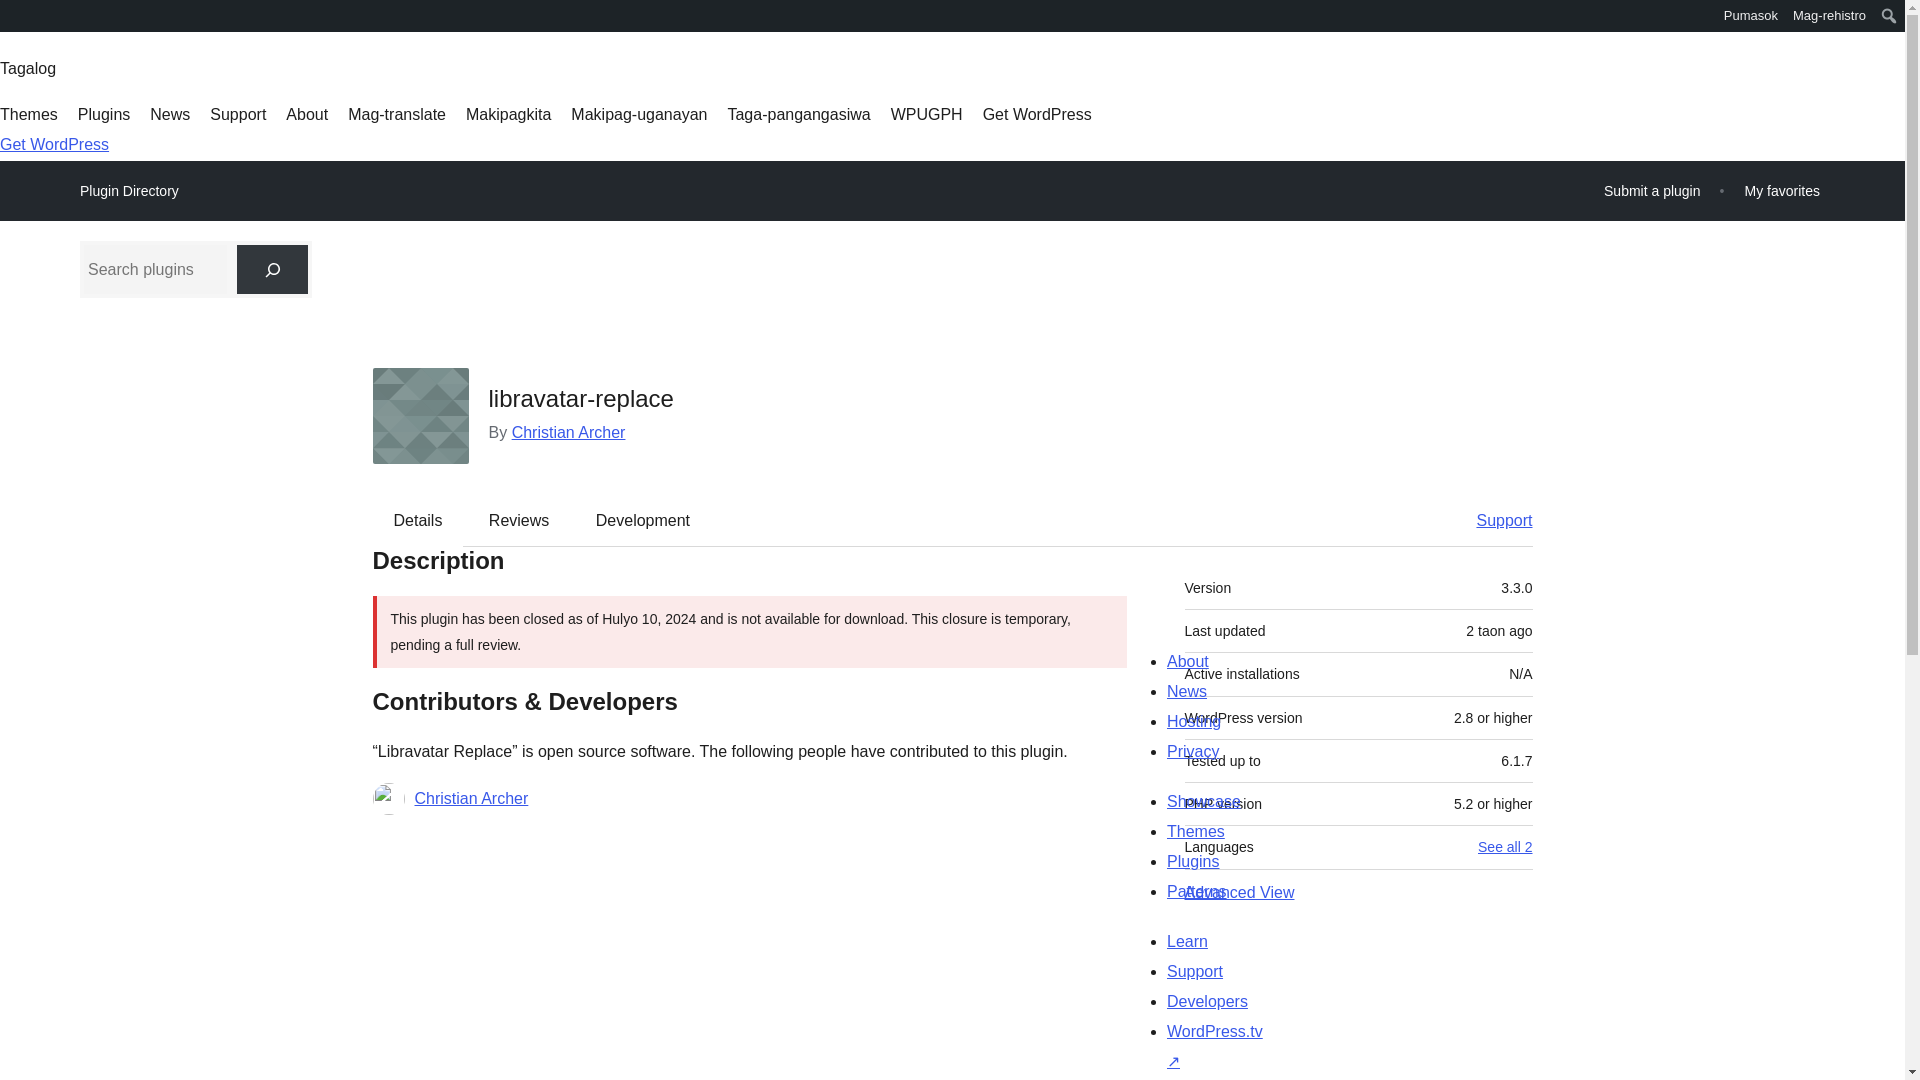 The image size is (1920, 1080). Describe the element at coordinates (643, 520) in the screenshot. I see `Development` at that location.